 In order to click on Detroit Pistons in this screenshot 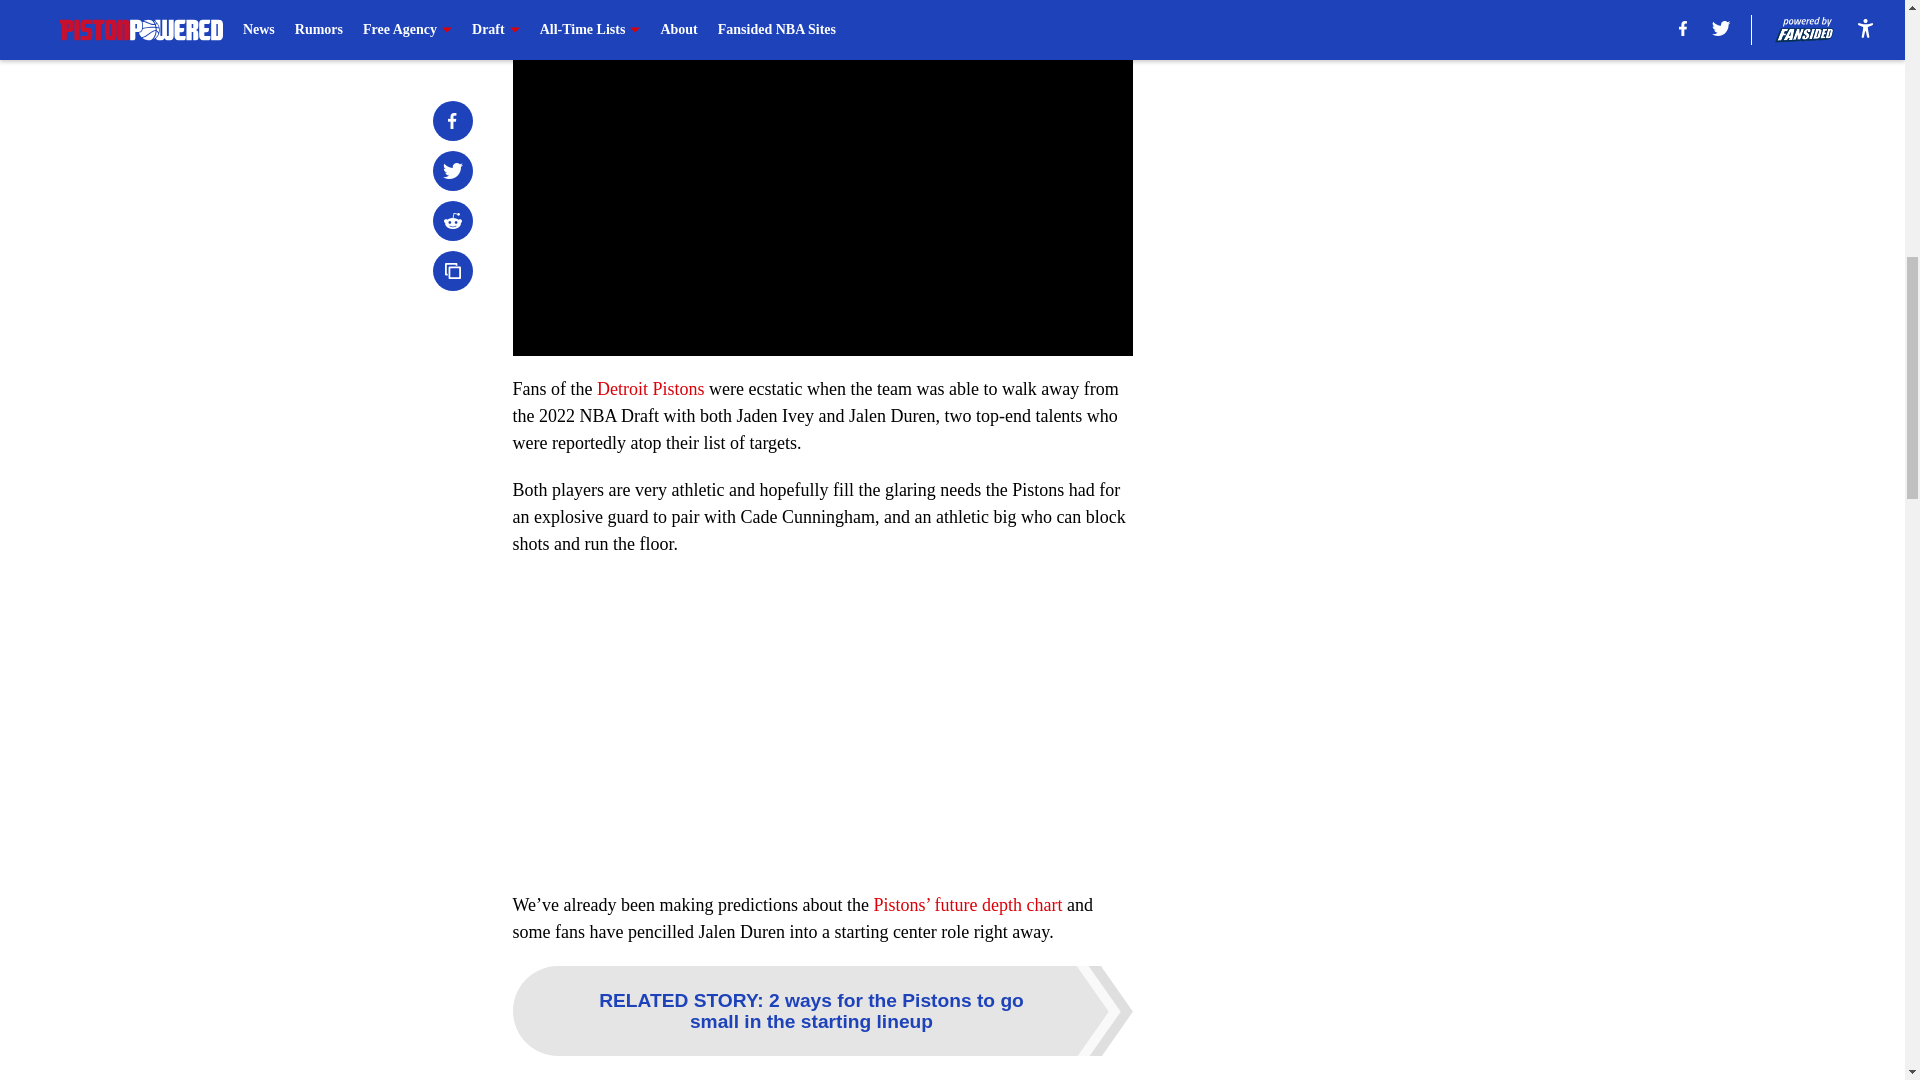, I will do `click(650, 388)`.